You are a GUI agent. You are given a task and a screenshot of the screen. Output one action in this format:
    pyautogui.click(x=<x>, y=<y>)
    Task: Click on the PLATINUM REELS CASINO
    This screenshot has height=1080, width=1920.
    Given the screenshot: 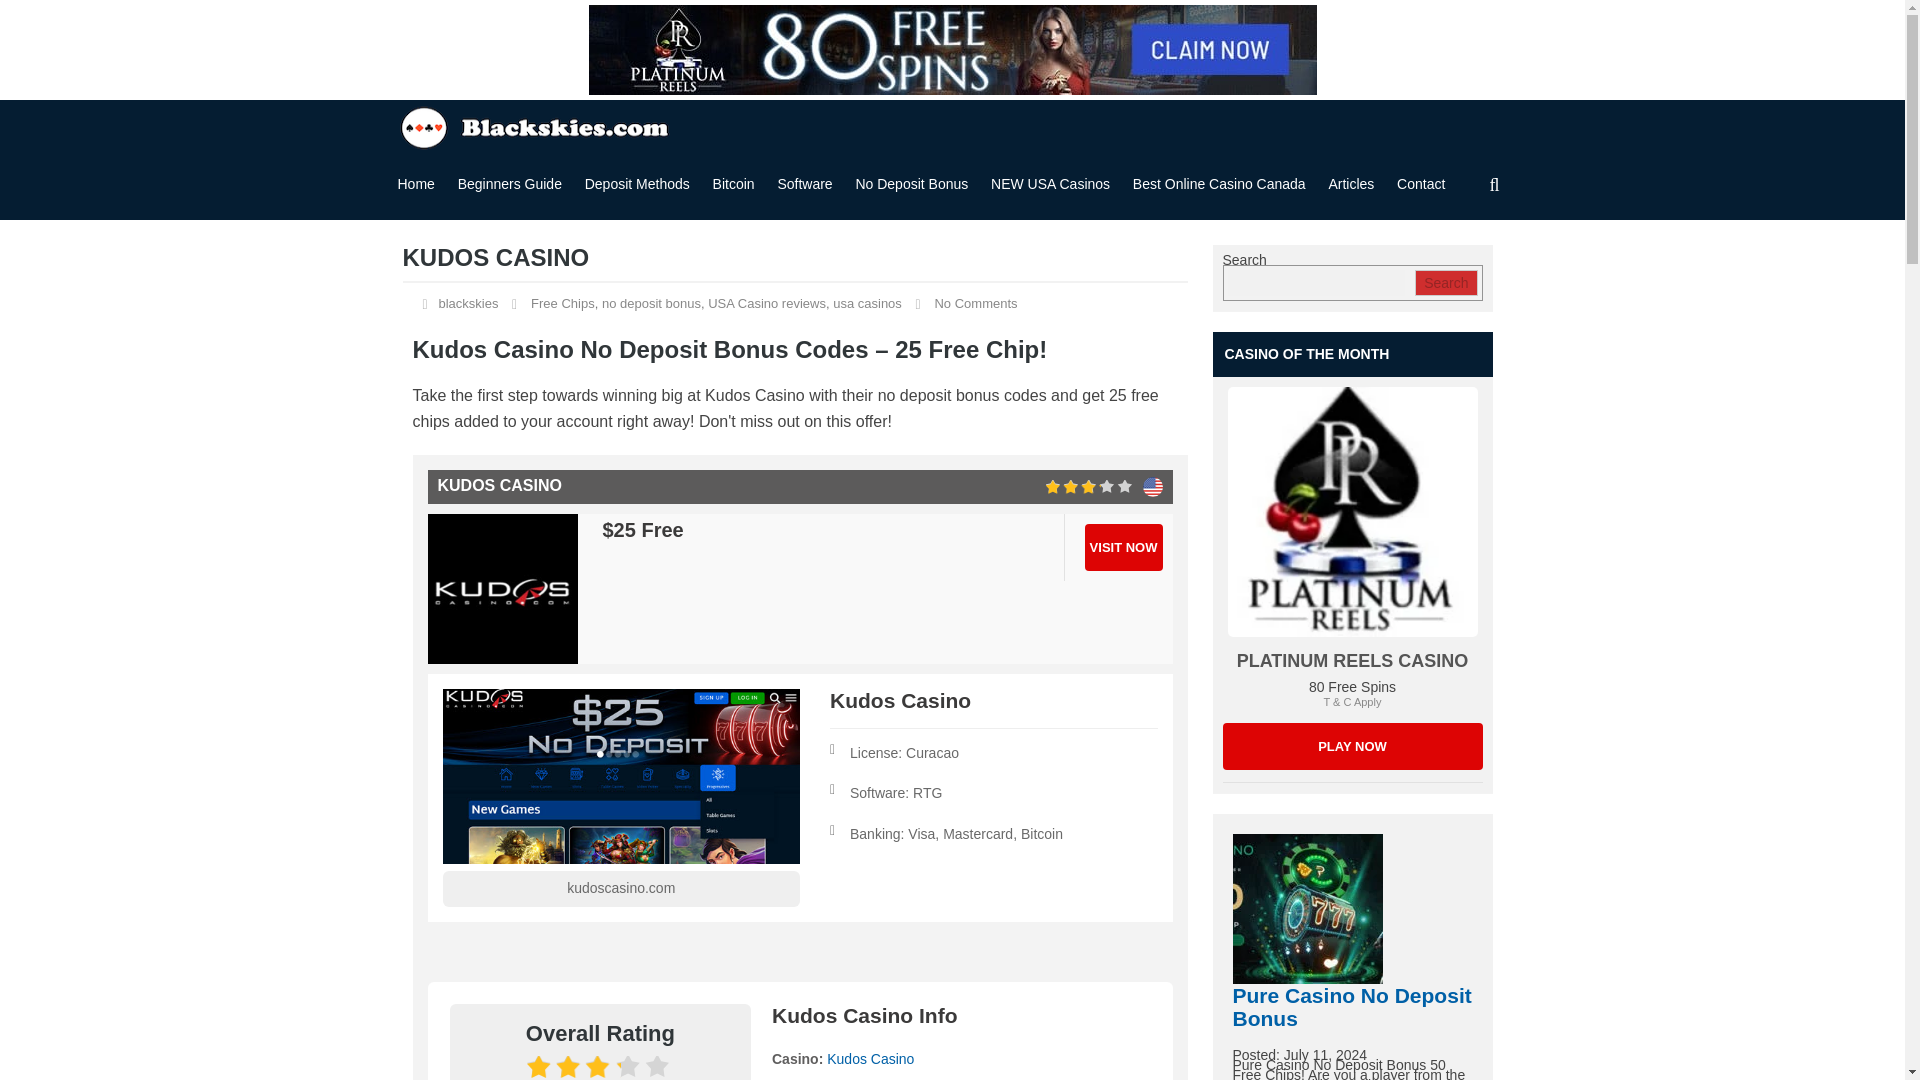 What is the action you would take?
    pyautogui.click(x=1352, y=660)
    